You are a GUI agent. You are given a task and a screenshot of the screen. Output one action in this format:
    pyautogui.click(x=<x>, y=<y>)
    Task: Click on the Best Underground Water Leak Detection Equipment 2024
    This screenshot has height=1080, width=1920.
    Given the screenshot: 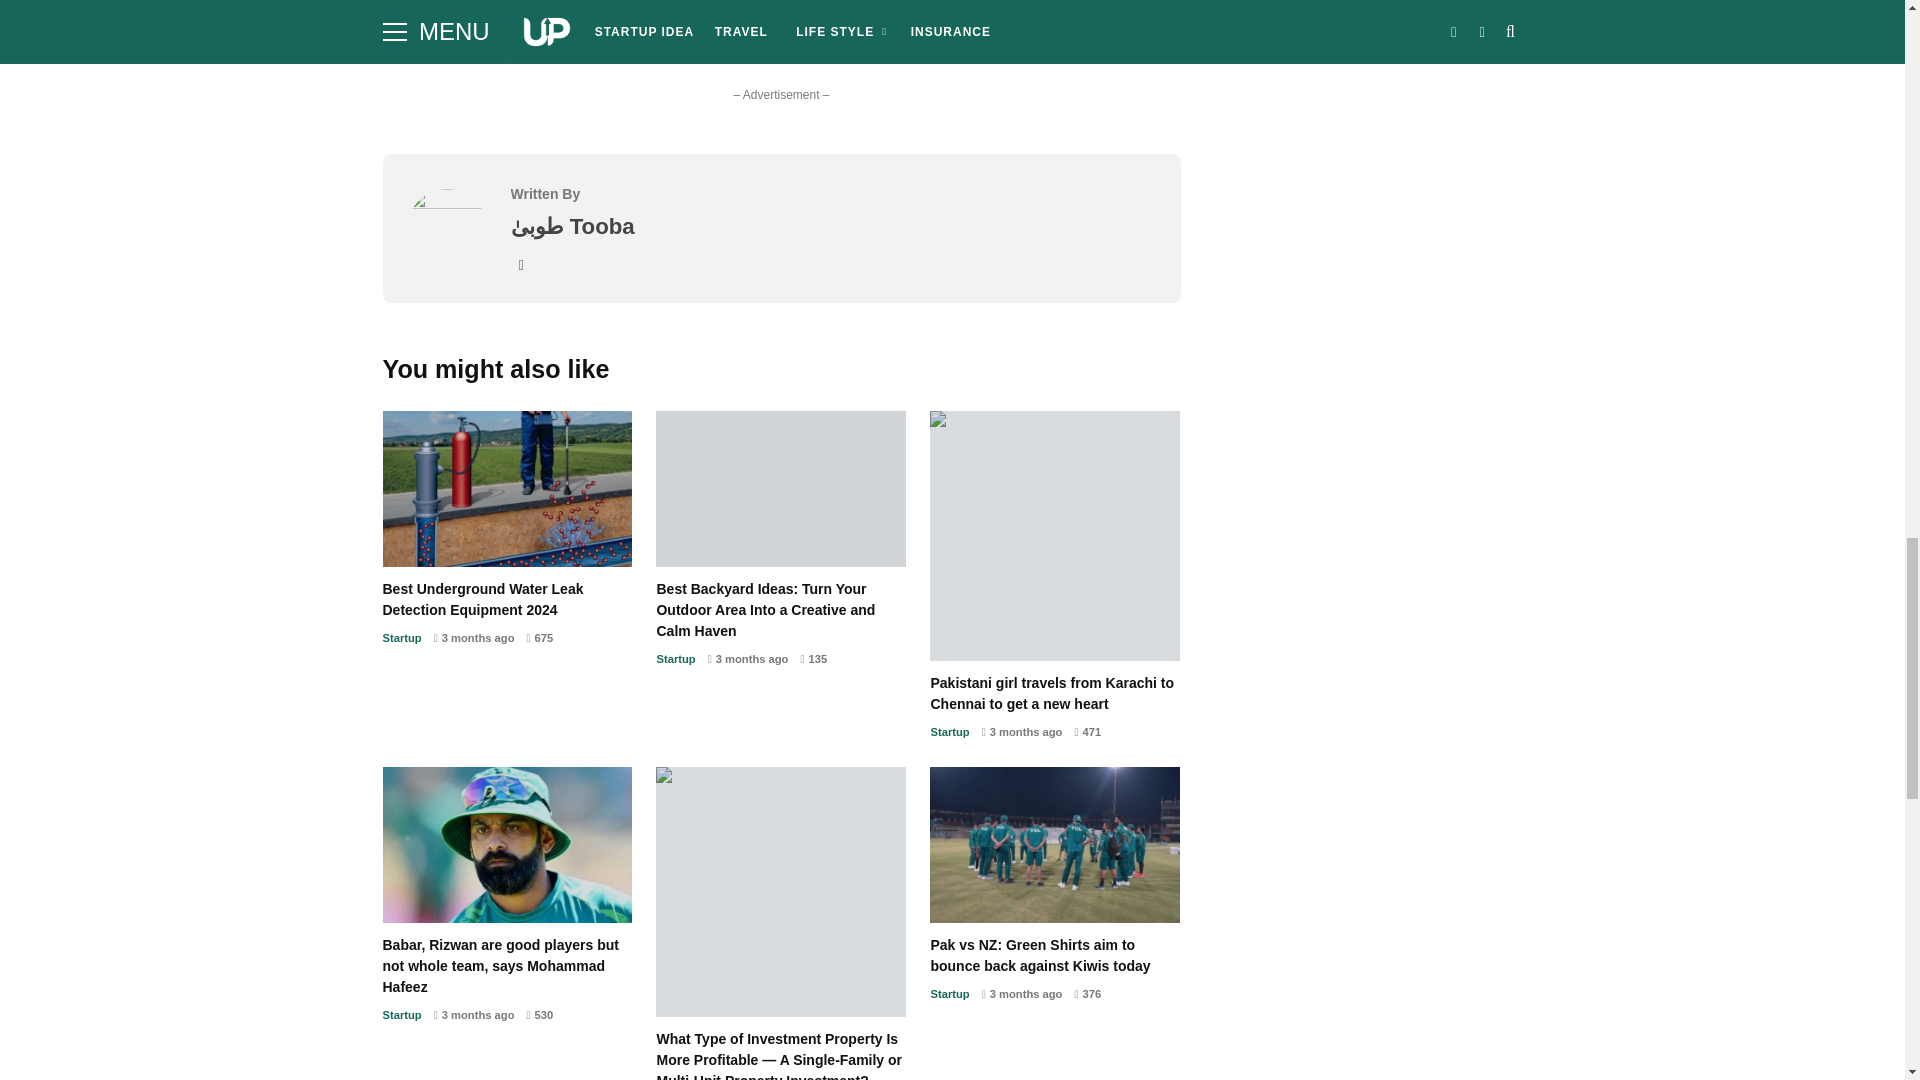 What is the action you would take?
    pyautogui.click(x=506, y=489)
    